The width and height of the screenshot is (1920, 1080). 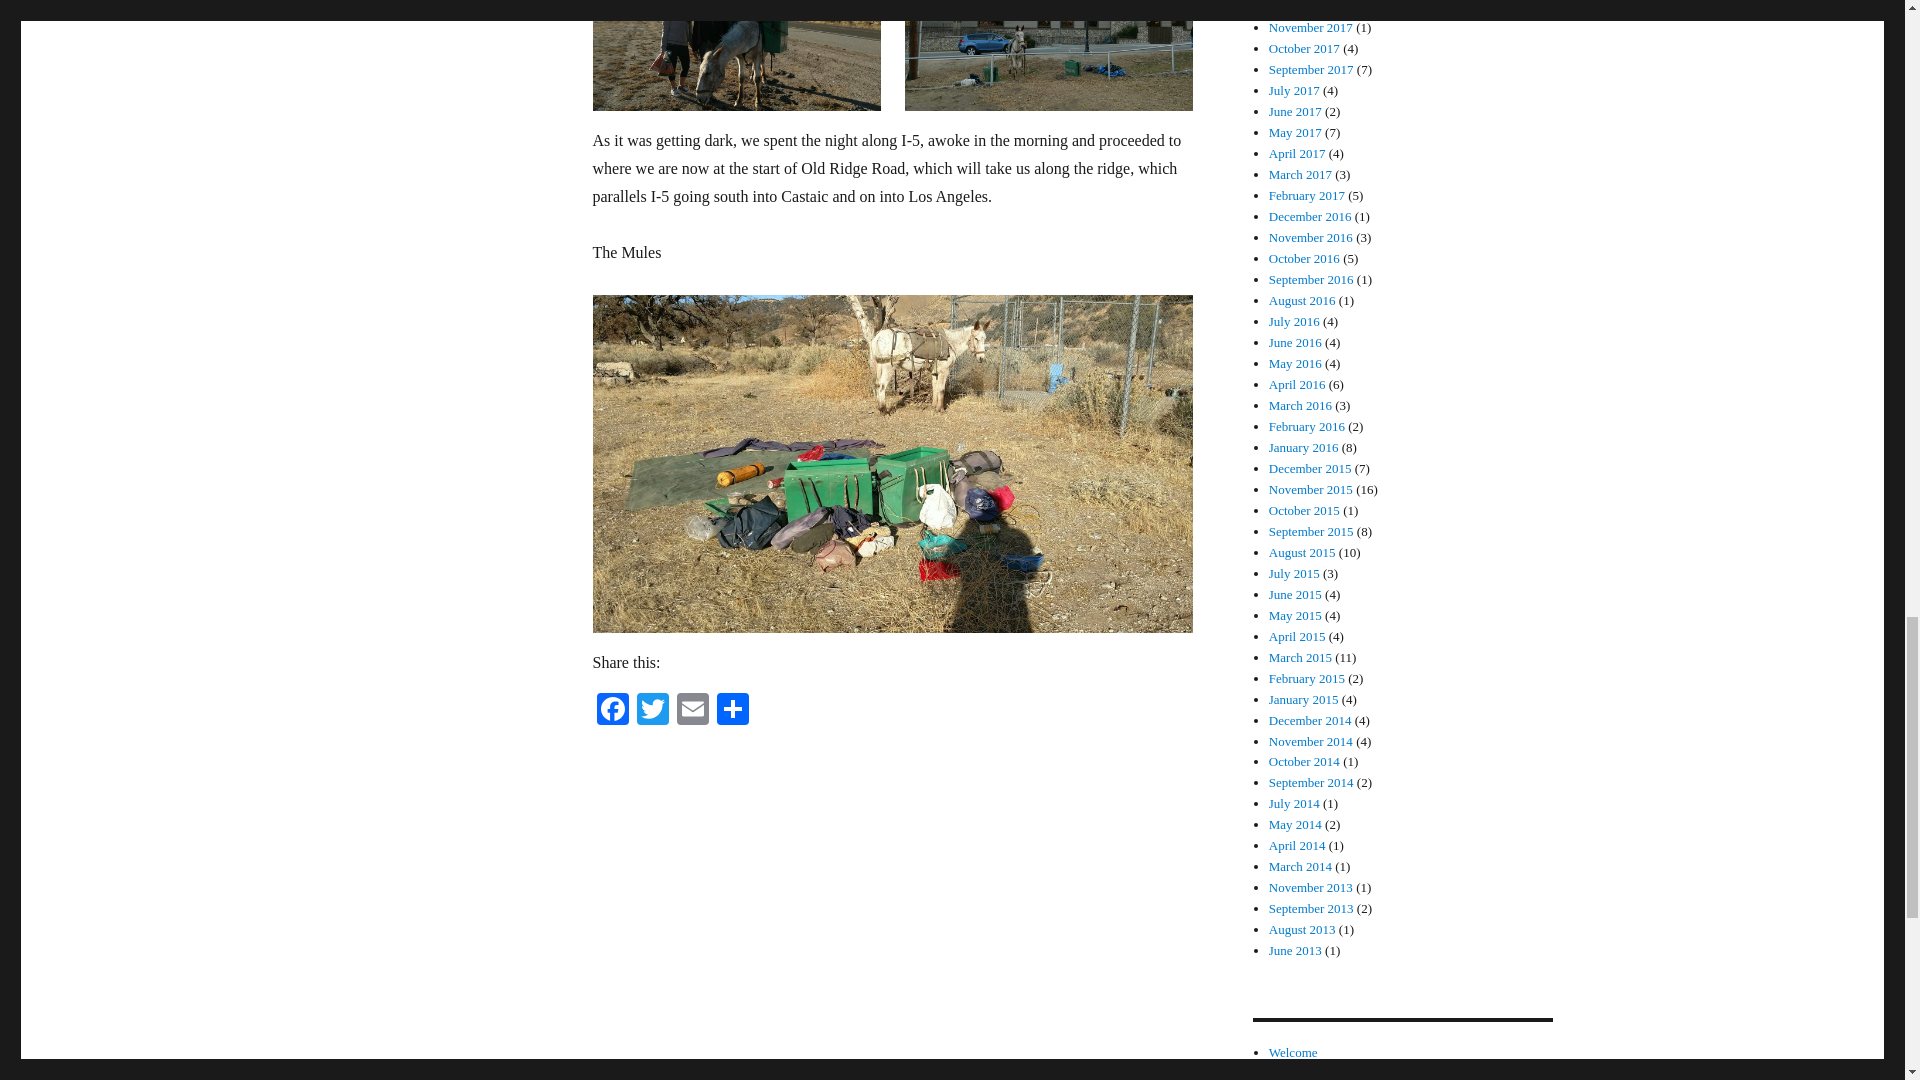 I want to click on Facebook, so click(x=611, y=712).